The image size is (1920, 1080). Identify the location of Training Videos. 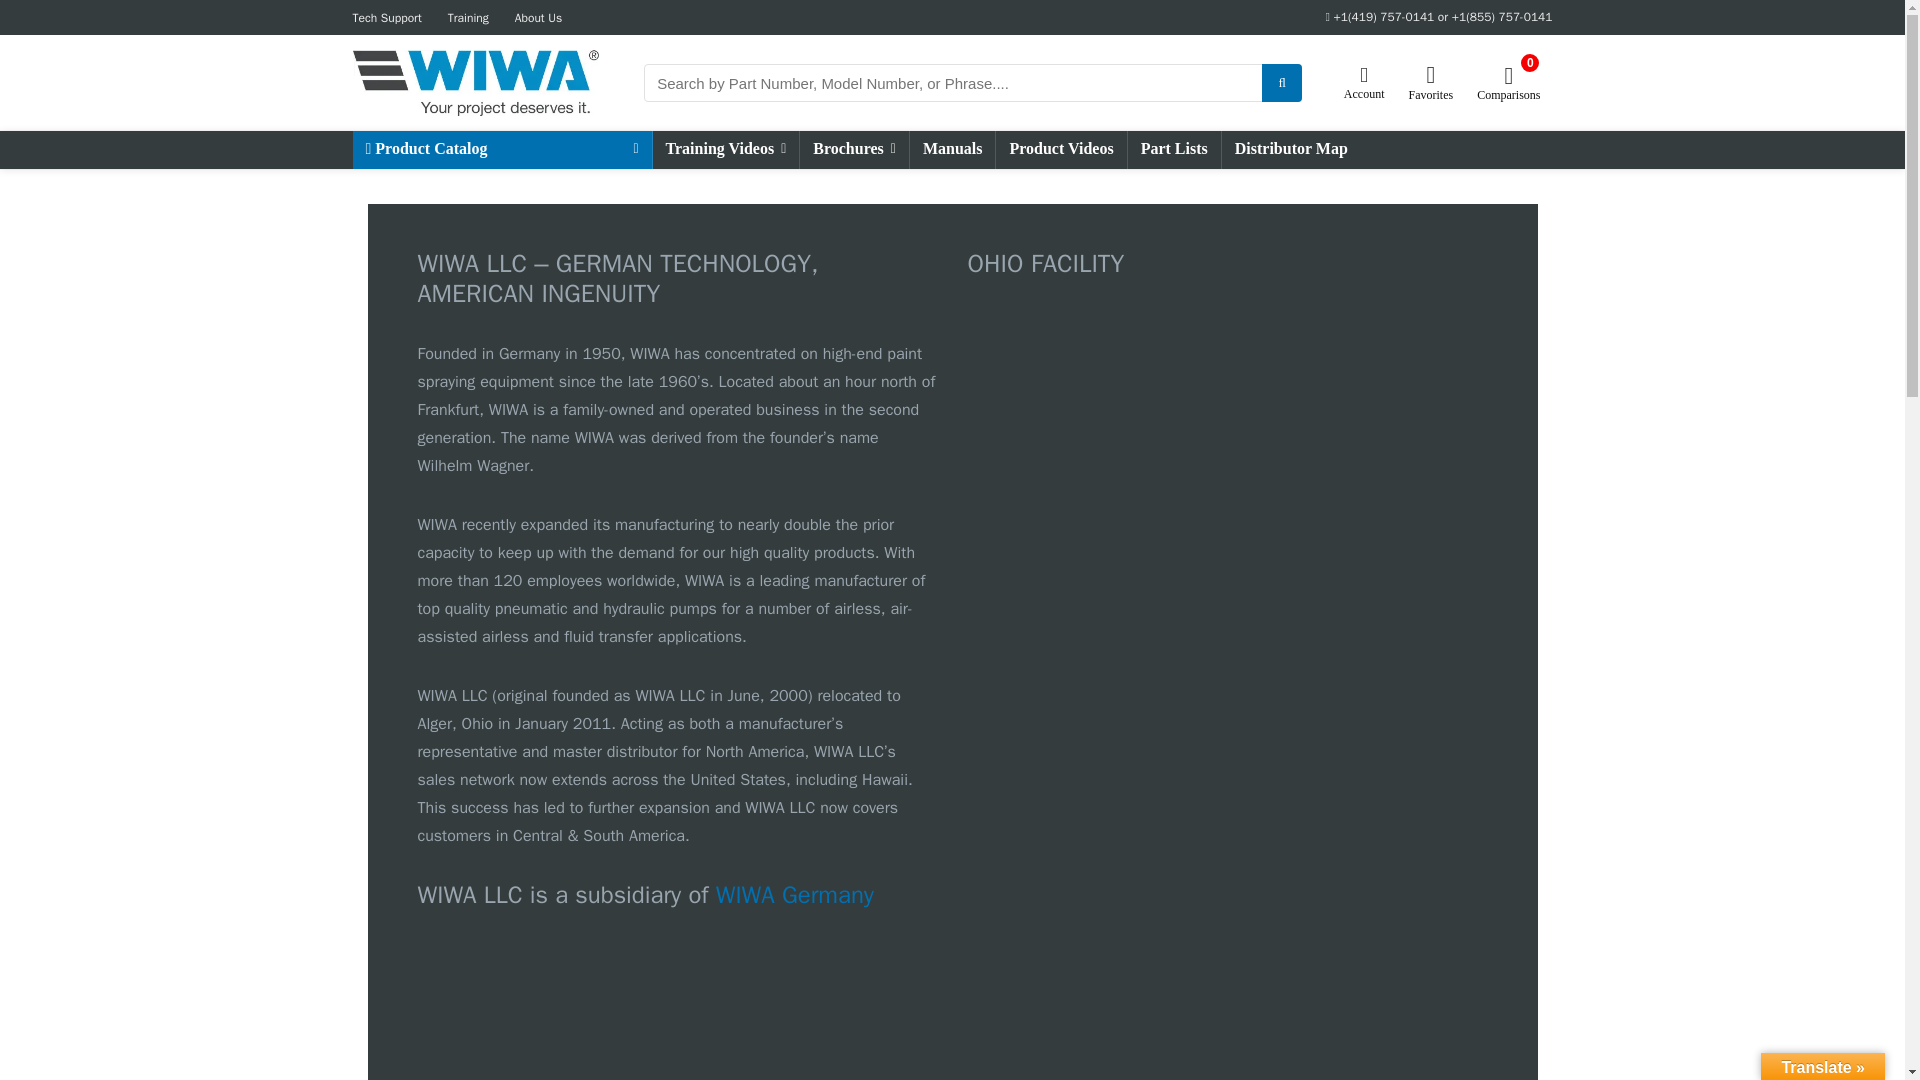
(725, 149).